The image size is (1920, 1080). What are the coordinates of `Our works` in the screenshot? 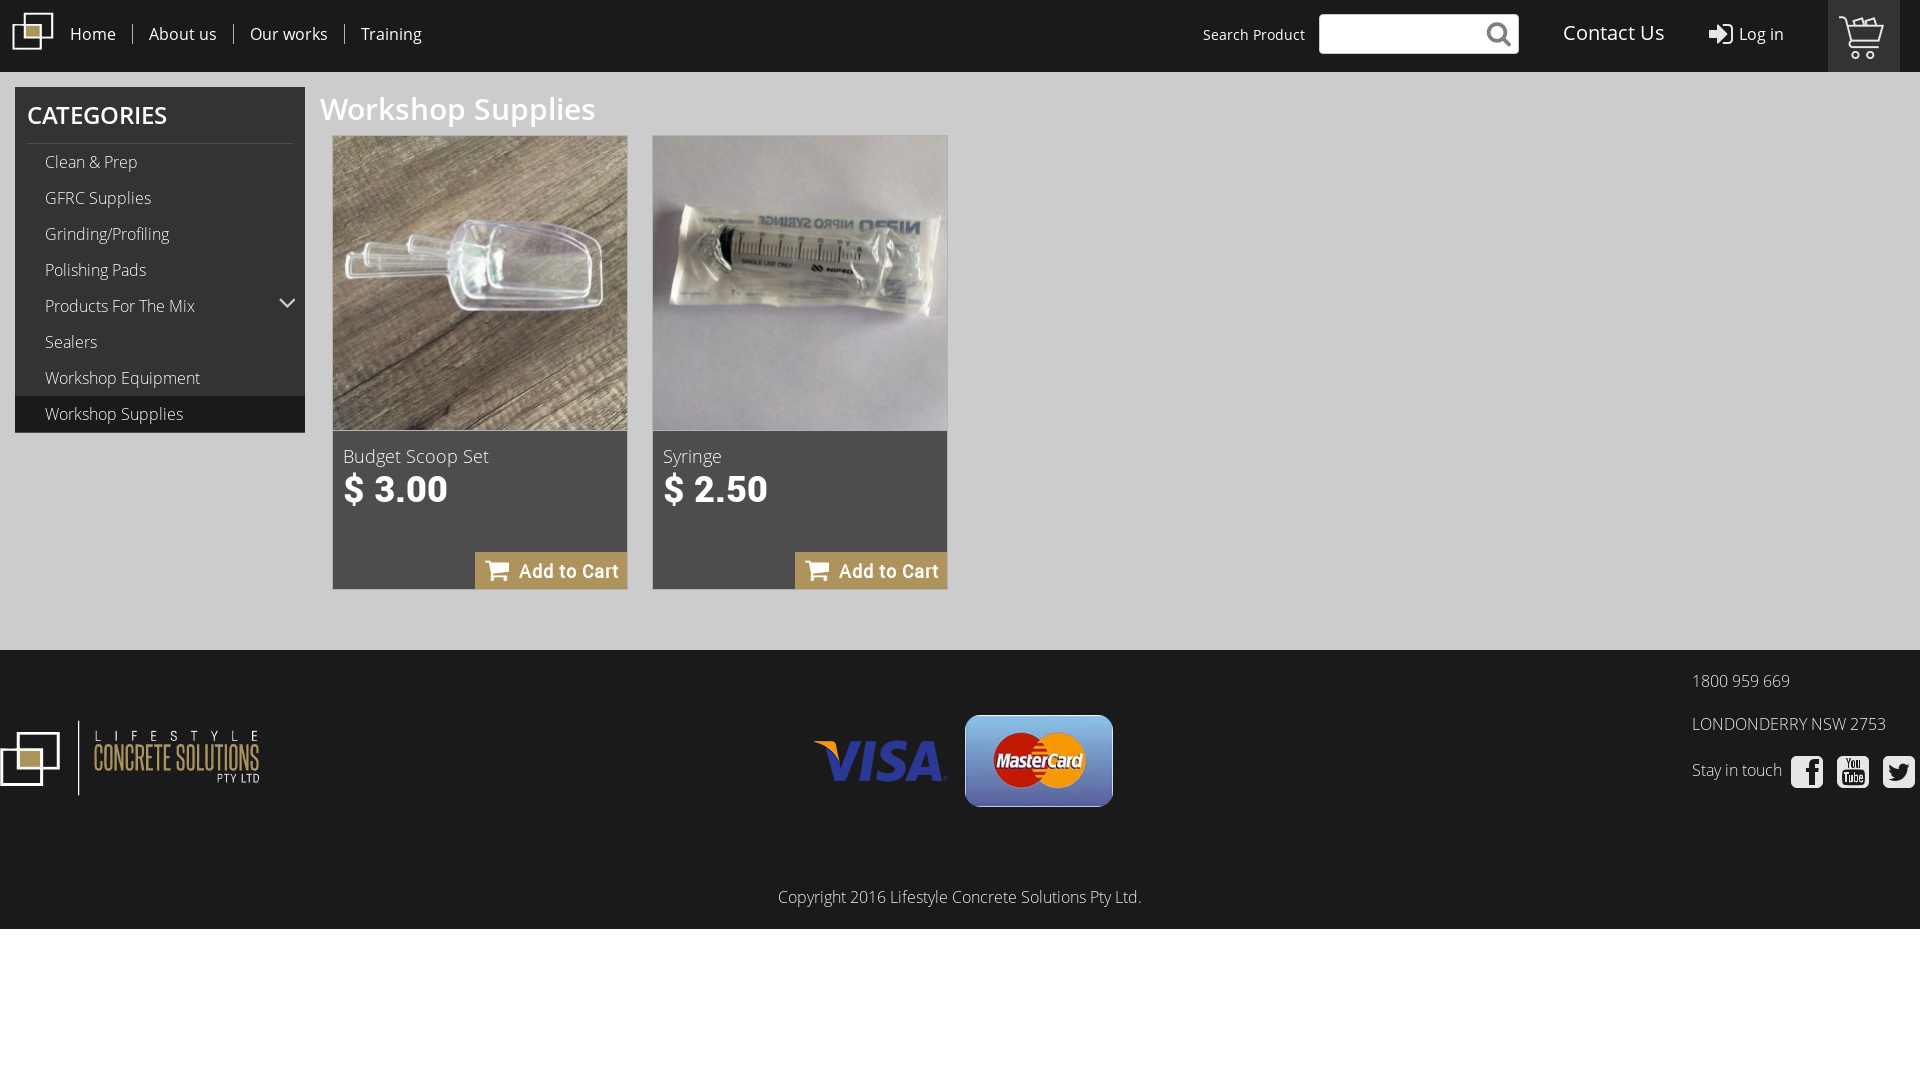 It's located at (288, 34).